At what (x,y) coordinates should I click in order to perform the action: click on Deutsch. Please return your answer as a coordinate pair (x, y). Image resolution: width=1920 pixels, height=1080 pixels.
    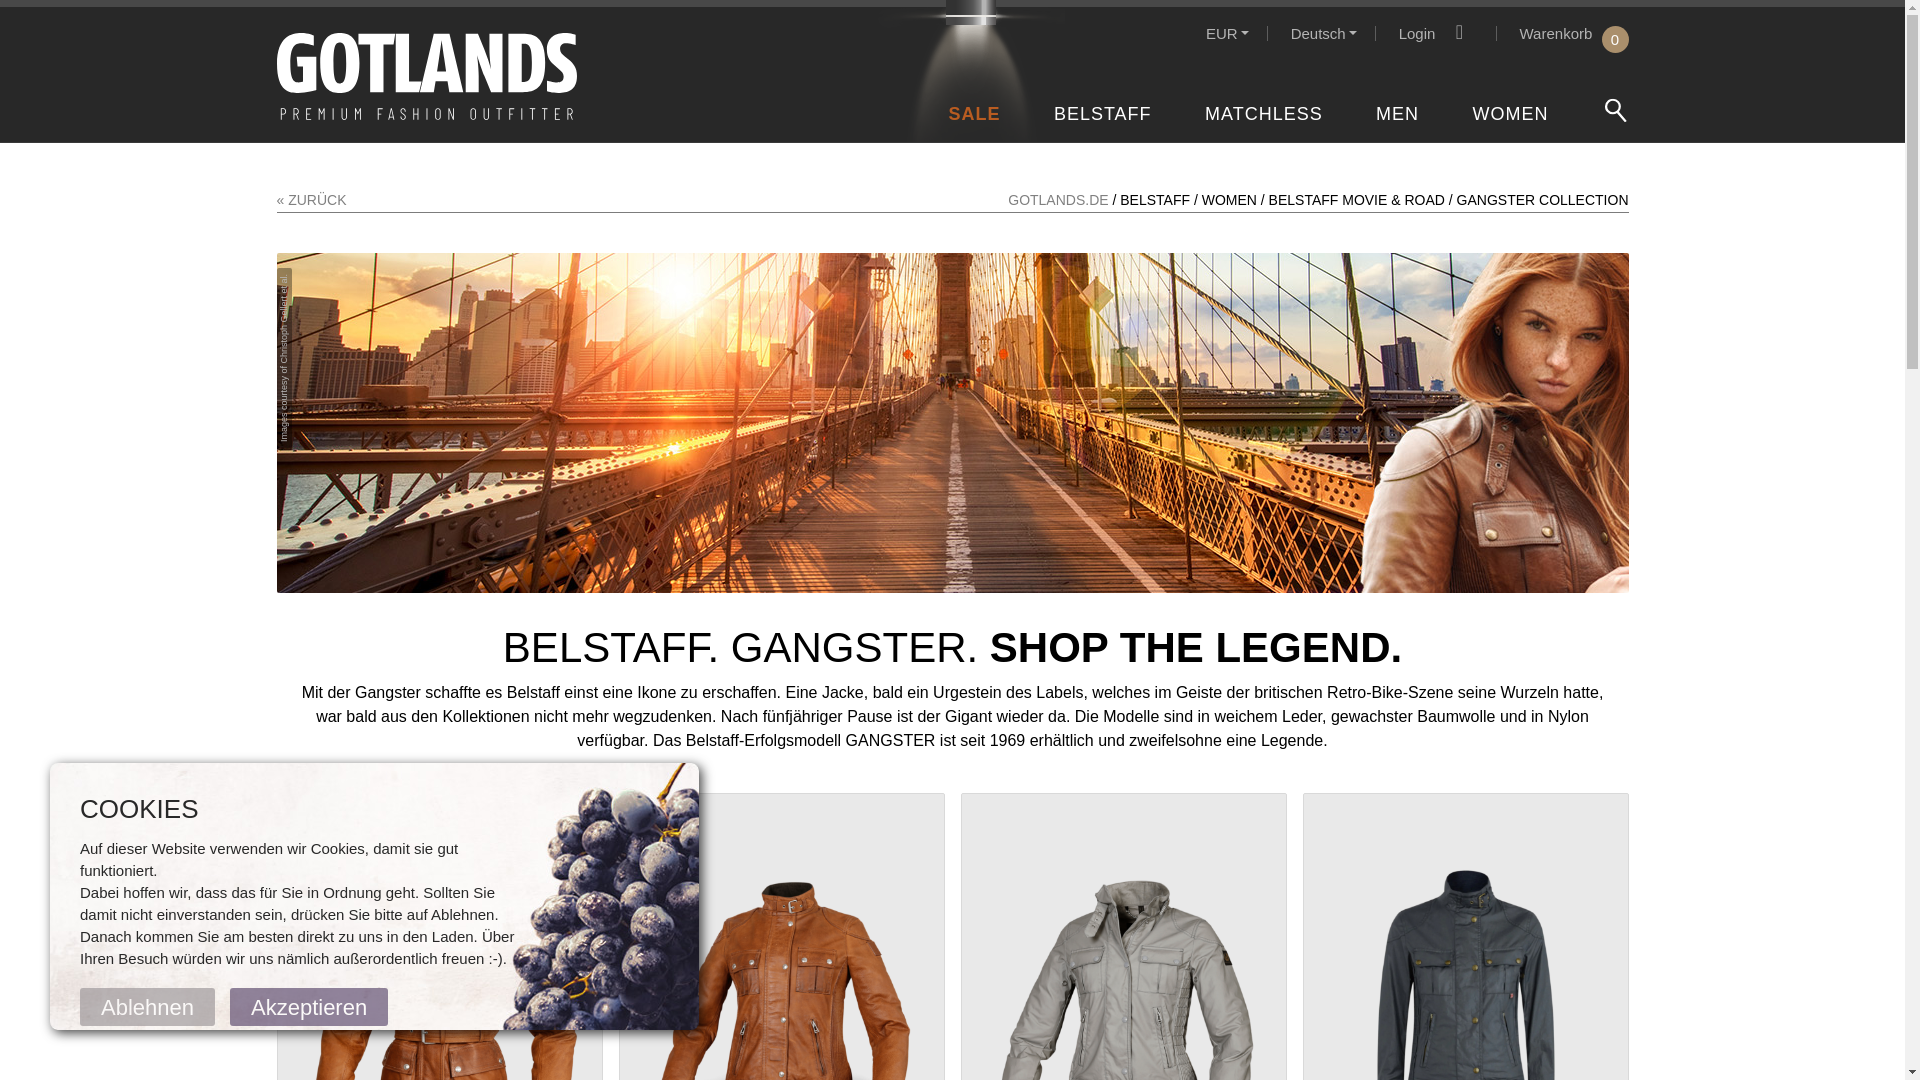
    Looking at the image, I should click on (1396, 113).